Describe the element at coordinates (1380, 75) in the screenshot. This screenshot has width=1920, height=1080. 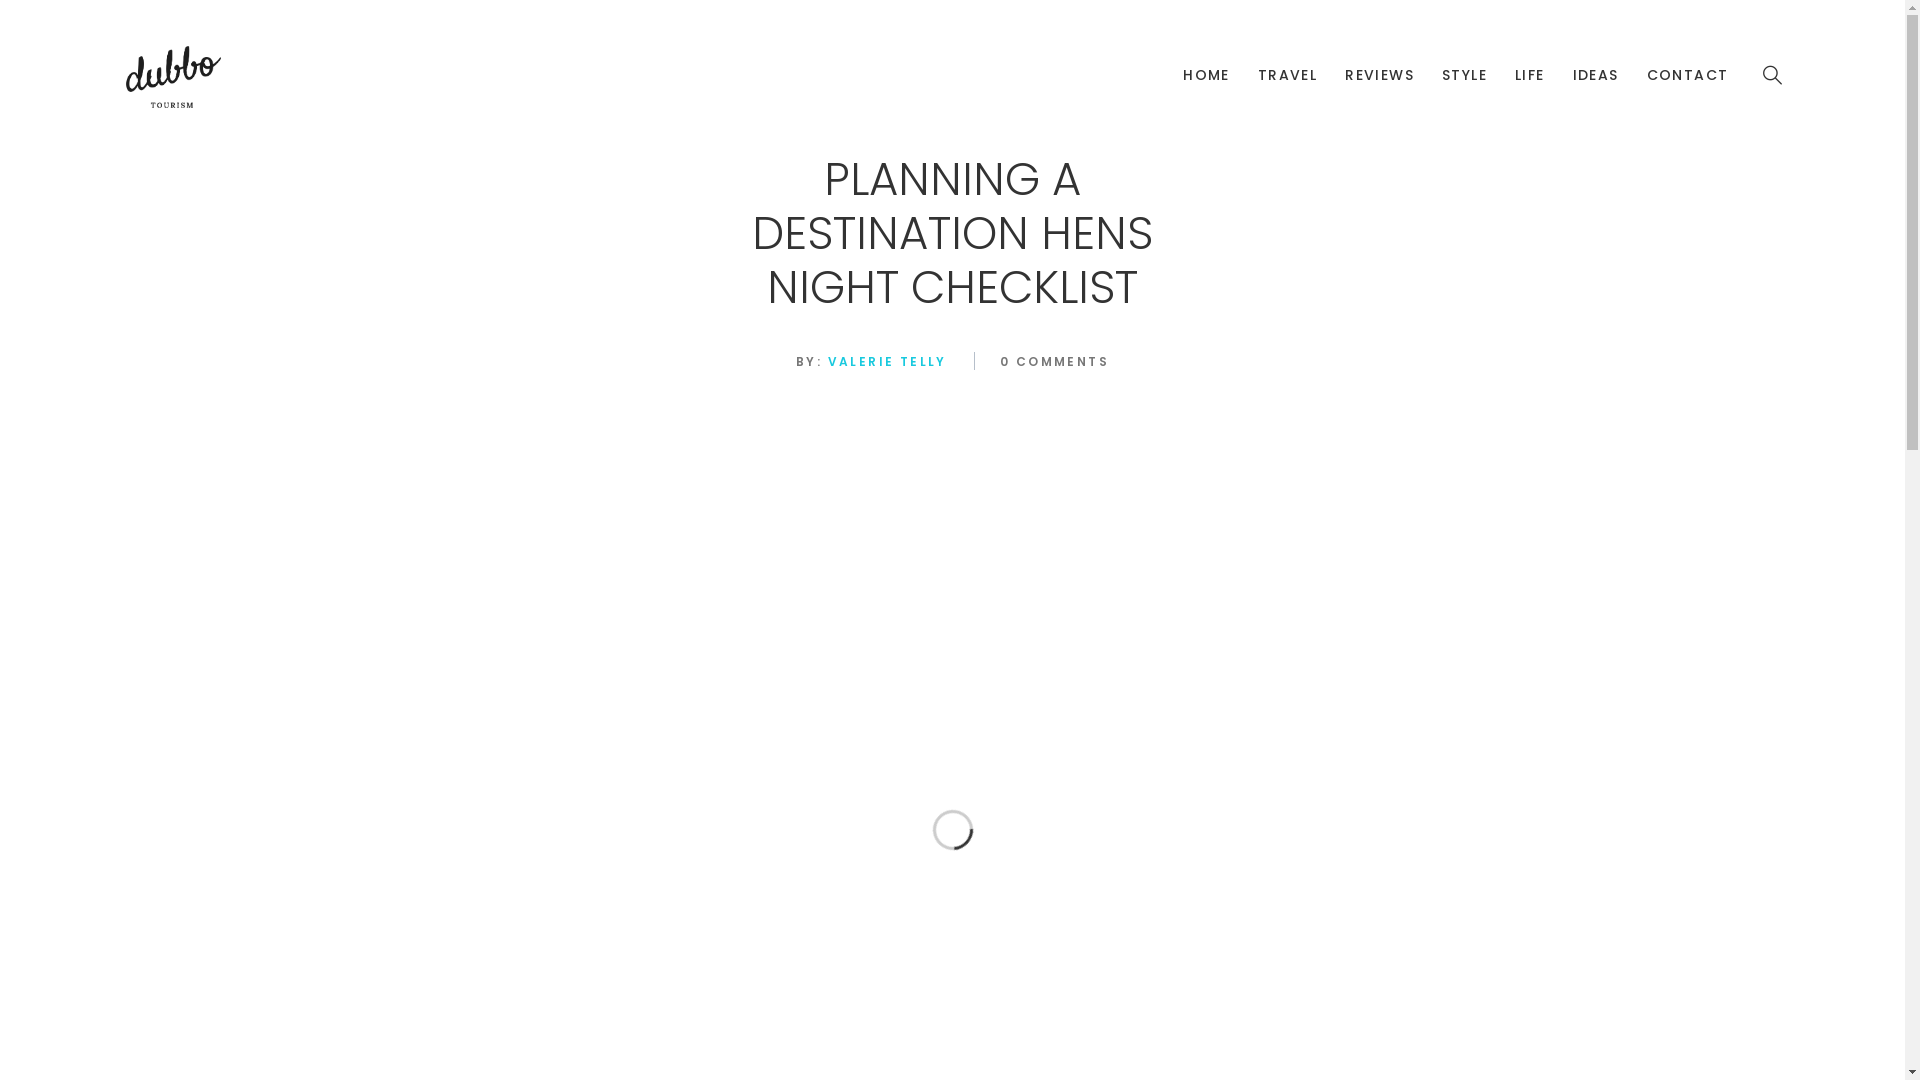
I see `REVIEWS` at that location.